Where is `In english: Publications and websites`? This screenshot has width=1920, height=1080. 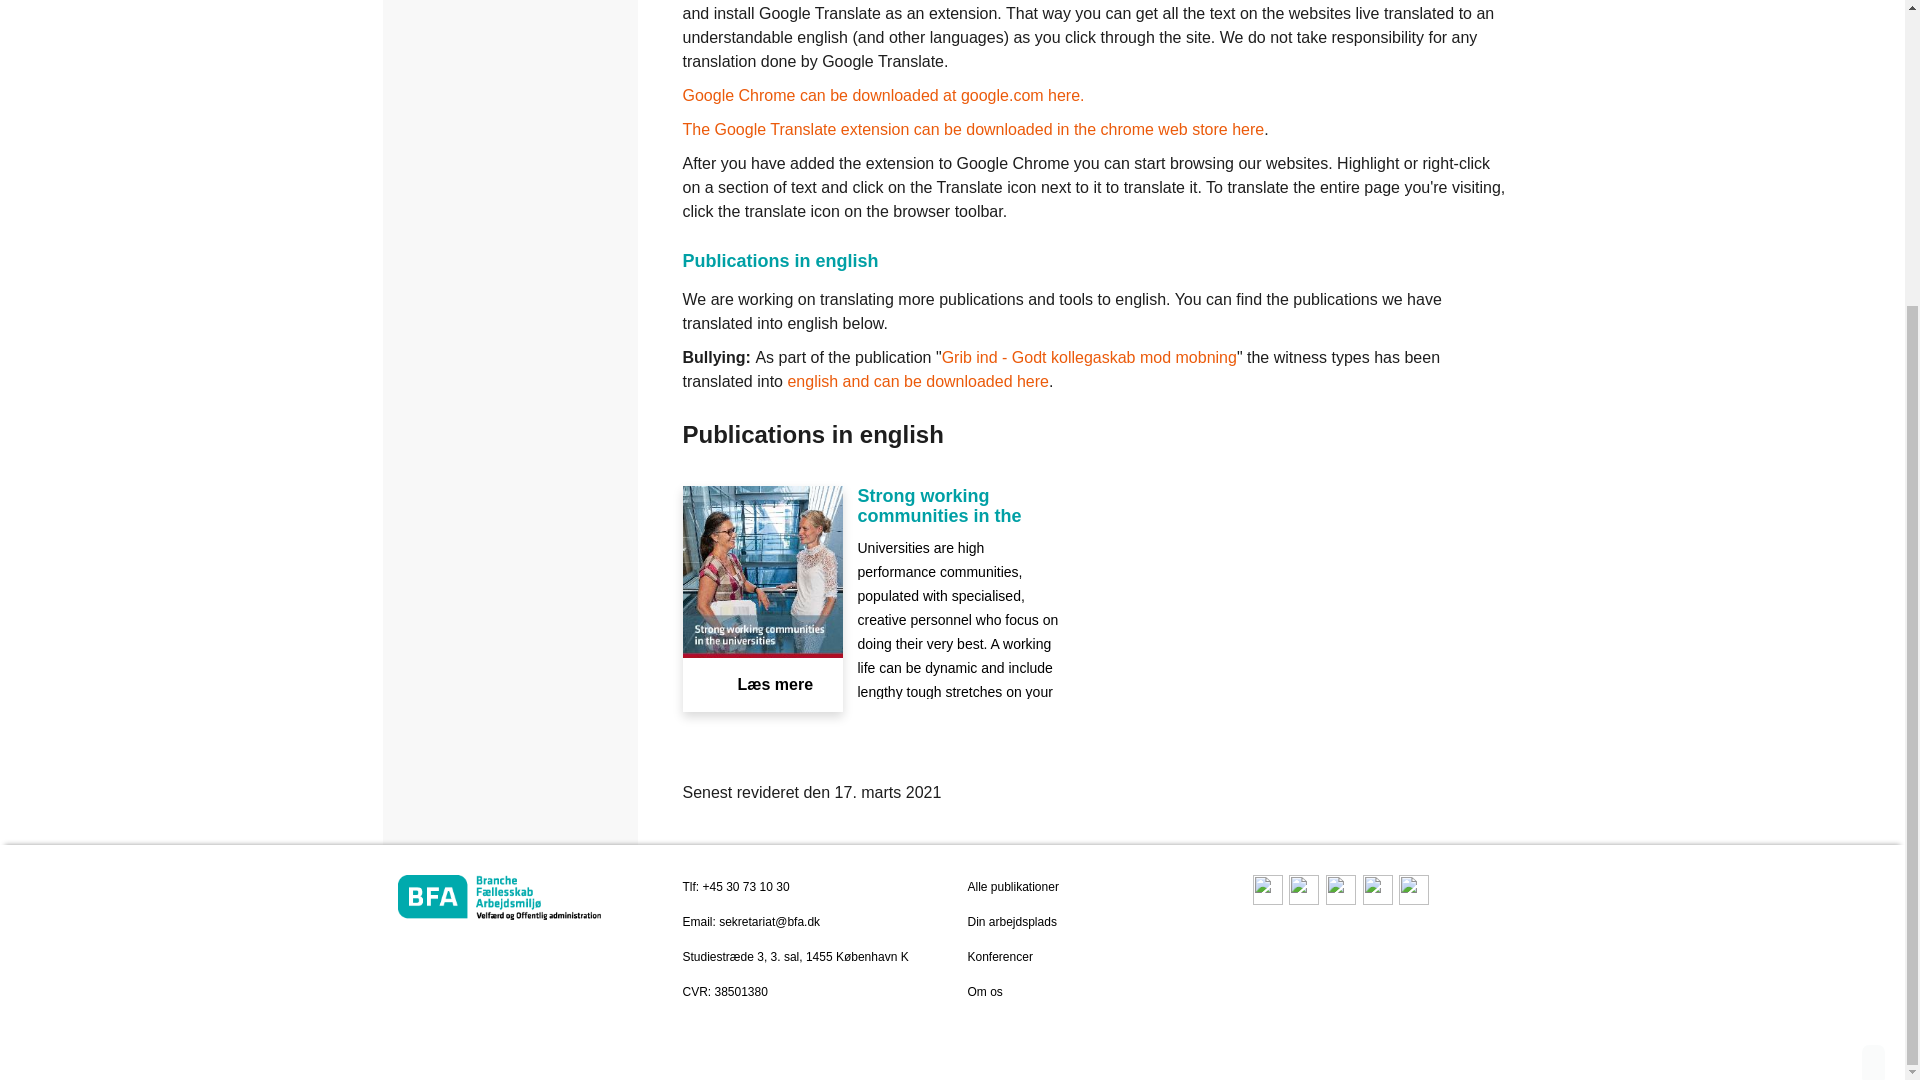 In english: Publications and websites is located at coordinates (510, 2).